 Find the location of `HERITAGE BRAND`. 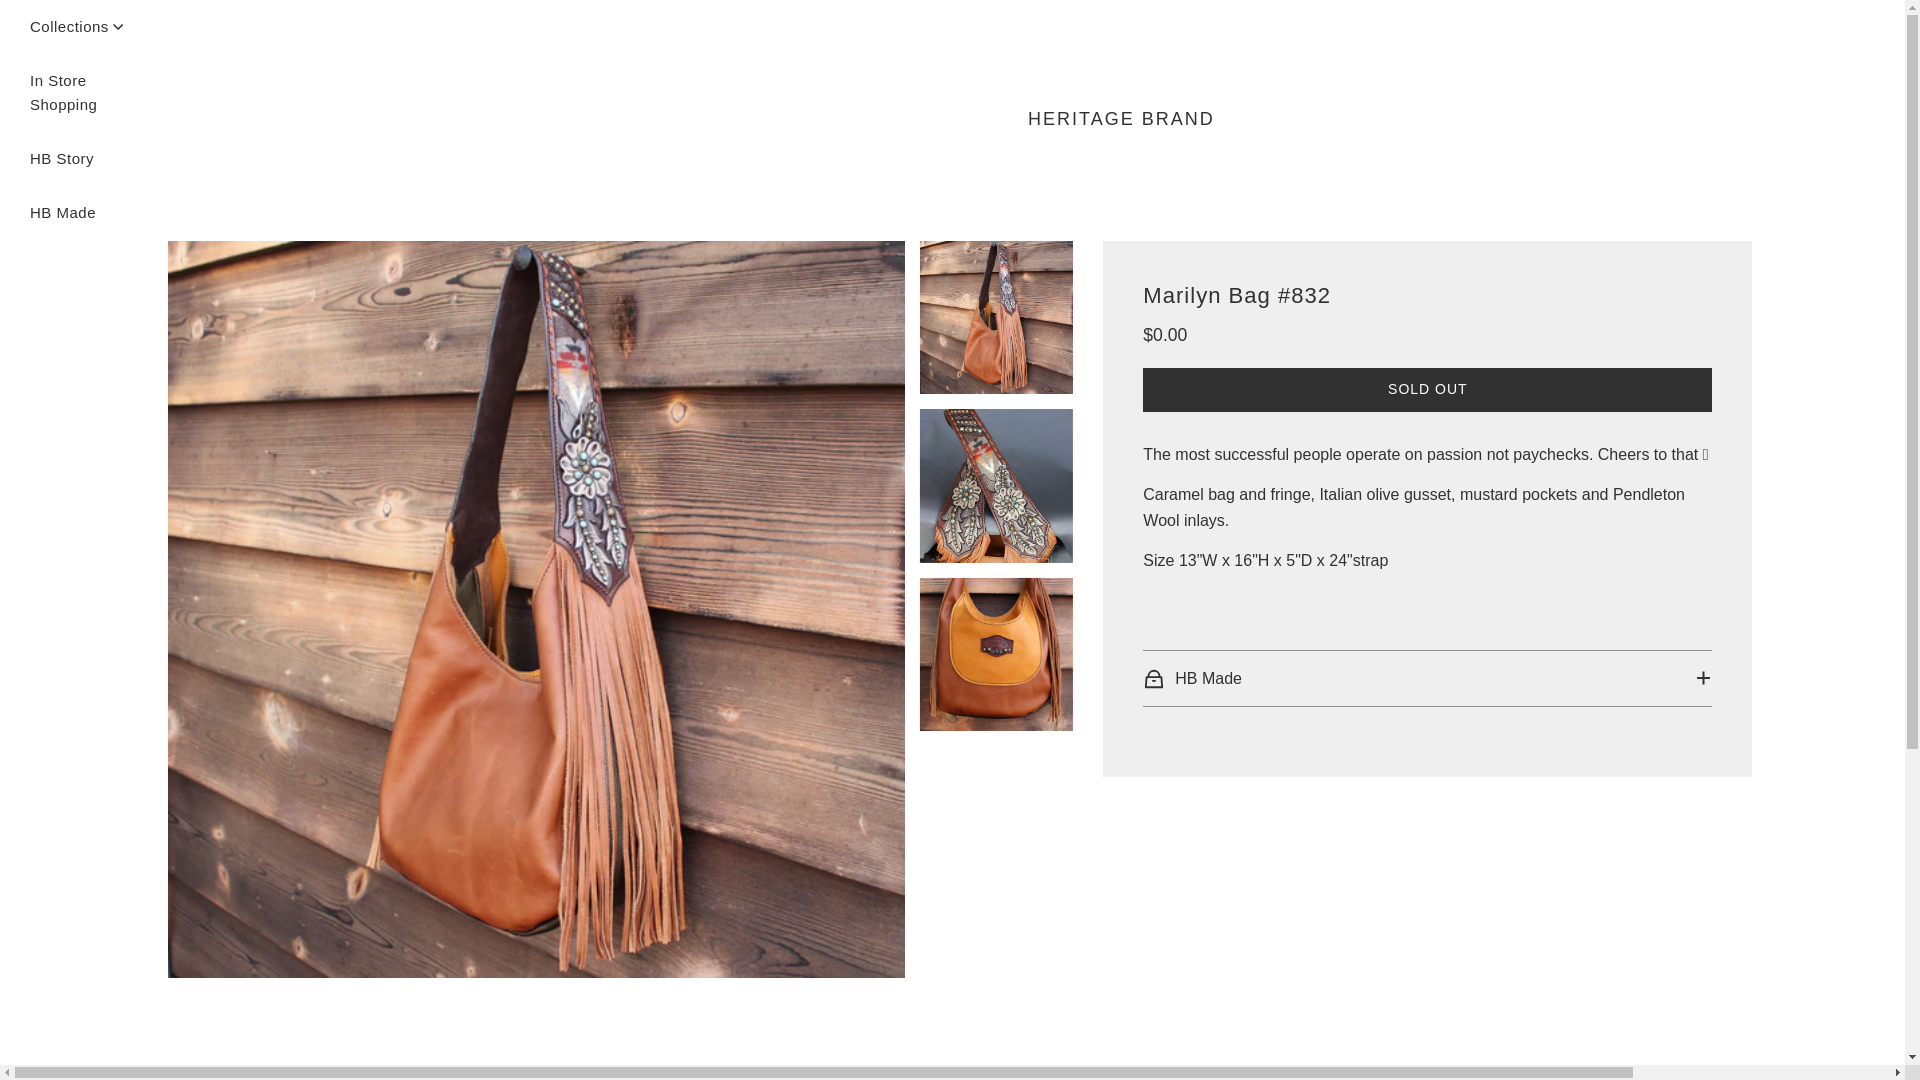

HERITAGE BRAND is located at coordinates (1120, 118).